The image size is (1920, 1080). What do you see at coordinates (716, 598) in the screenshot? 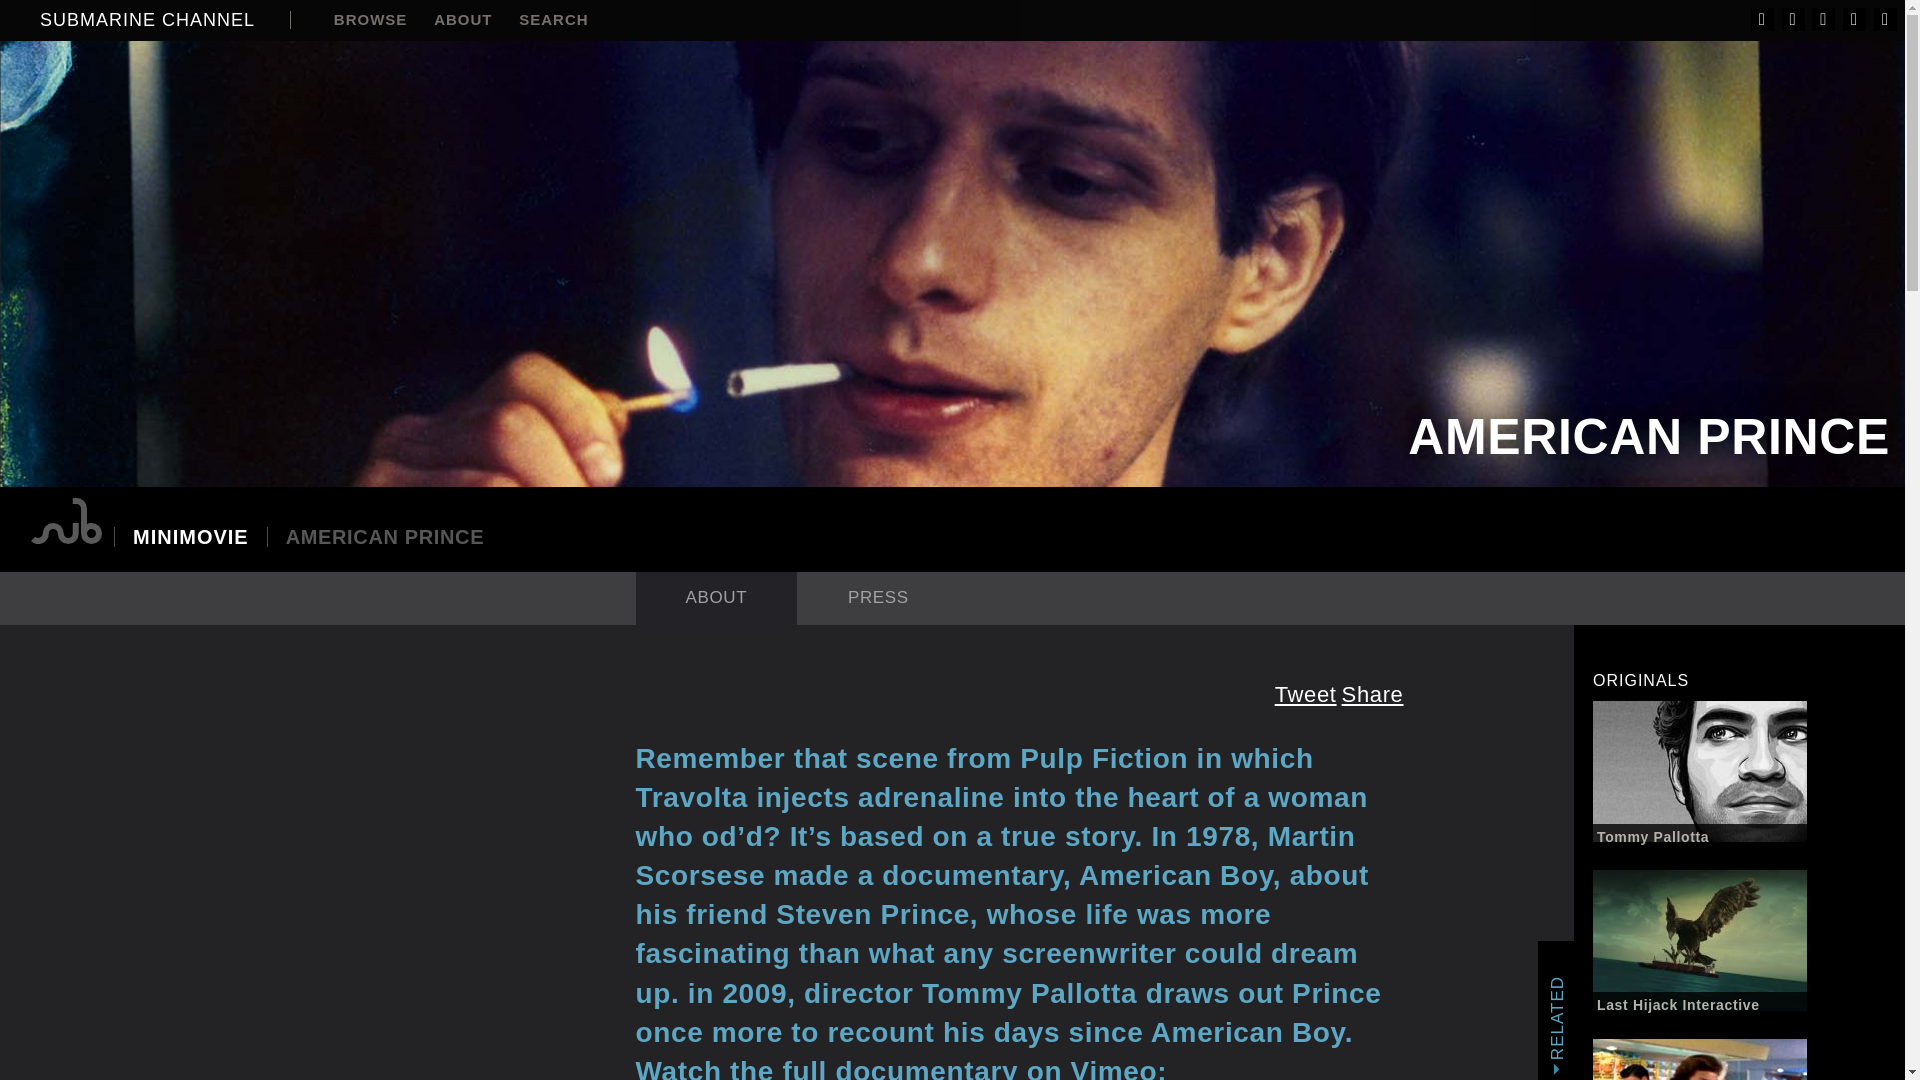
I see `ABOUT` at bounding box center [716, 598].